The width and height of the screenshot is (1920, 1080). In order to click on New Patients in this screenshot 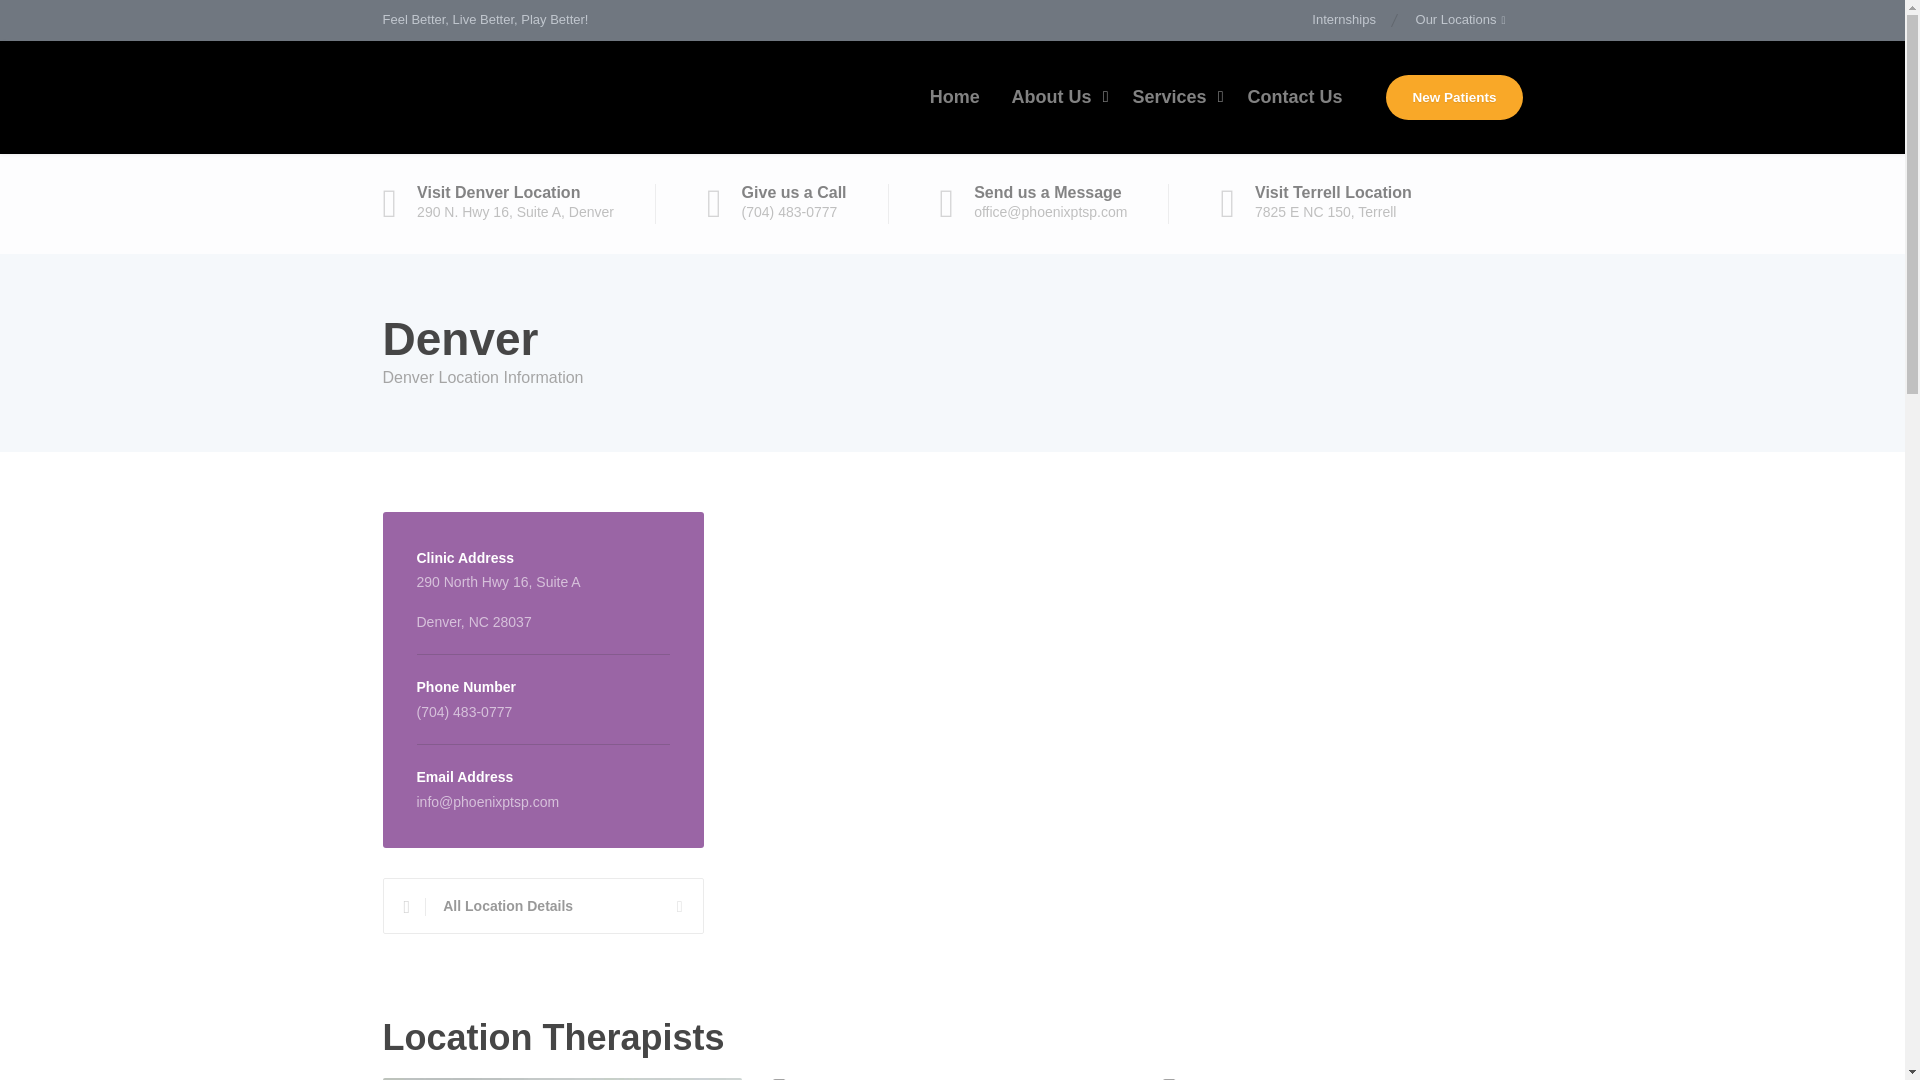, I will do `click(1454, 96)`.